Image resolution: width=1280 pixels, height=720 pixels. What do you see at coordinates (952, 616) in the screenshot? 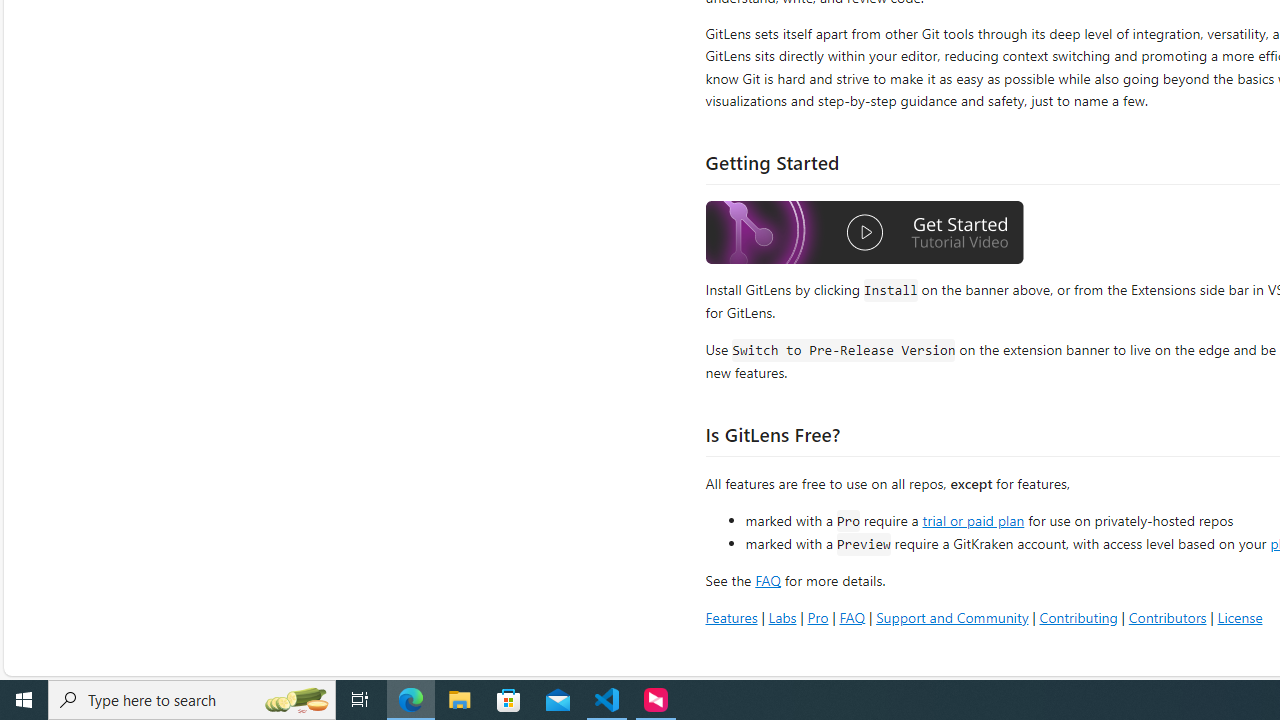
I see `Support and Community` at bounding box center [952, 616].